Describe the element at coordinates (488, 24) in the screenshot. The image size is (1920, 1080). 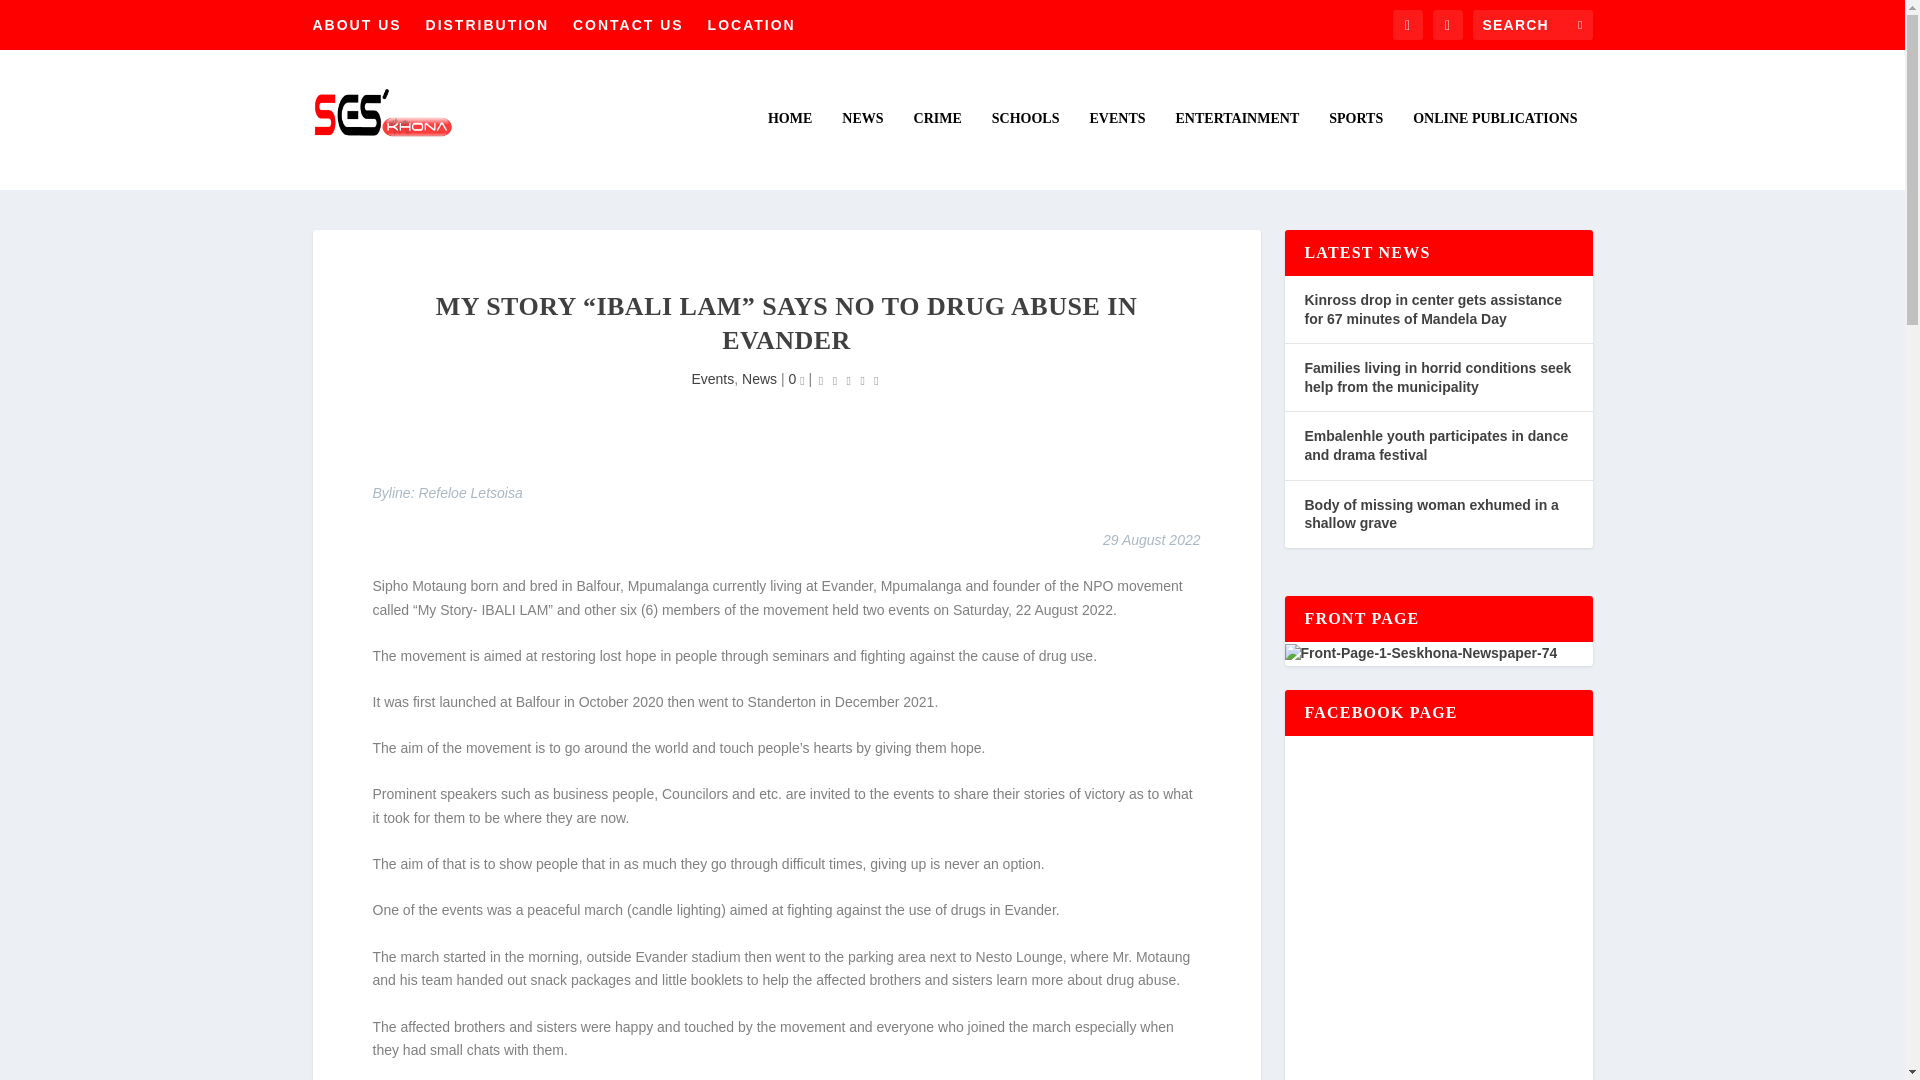
I see `DISTRIBUTION` at that location.